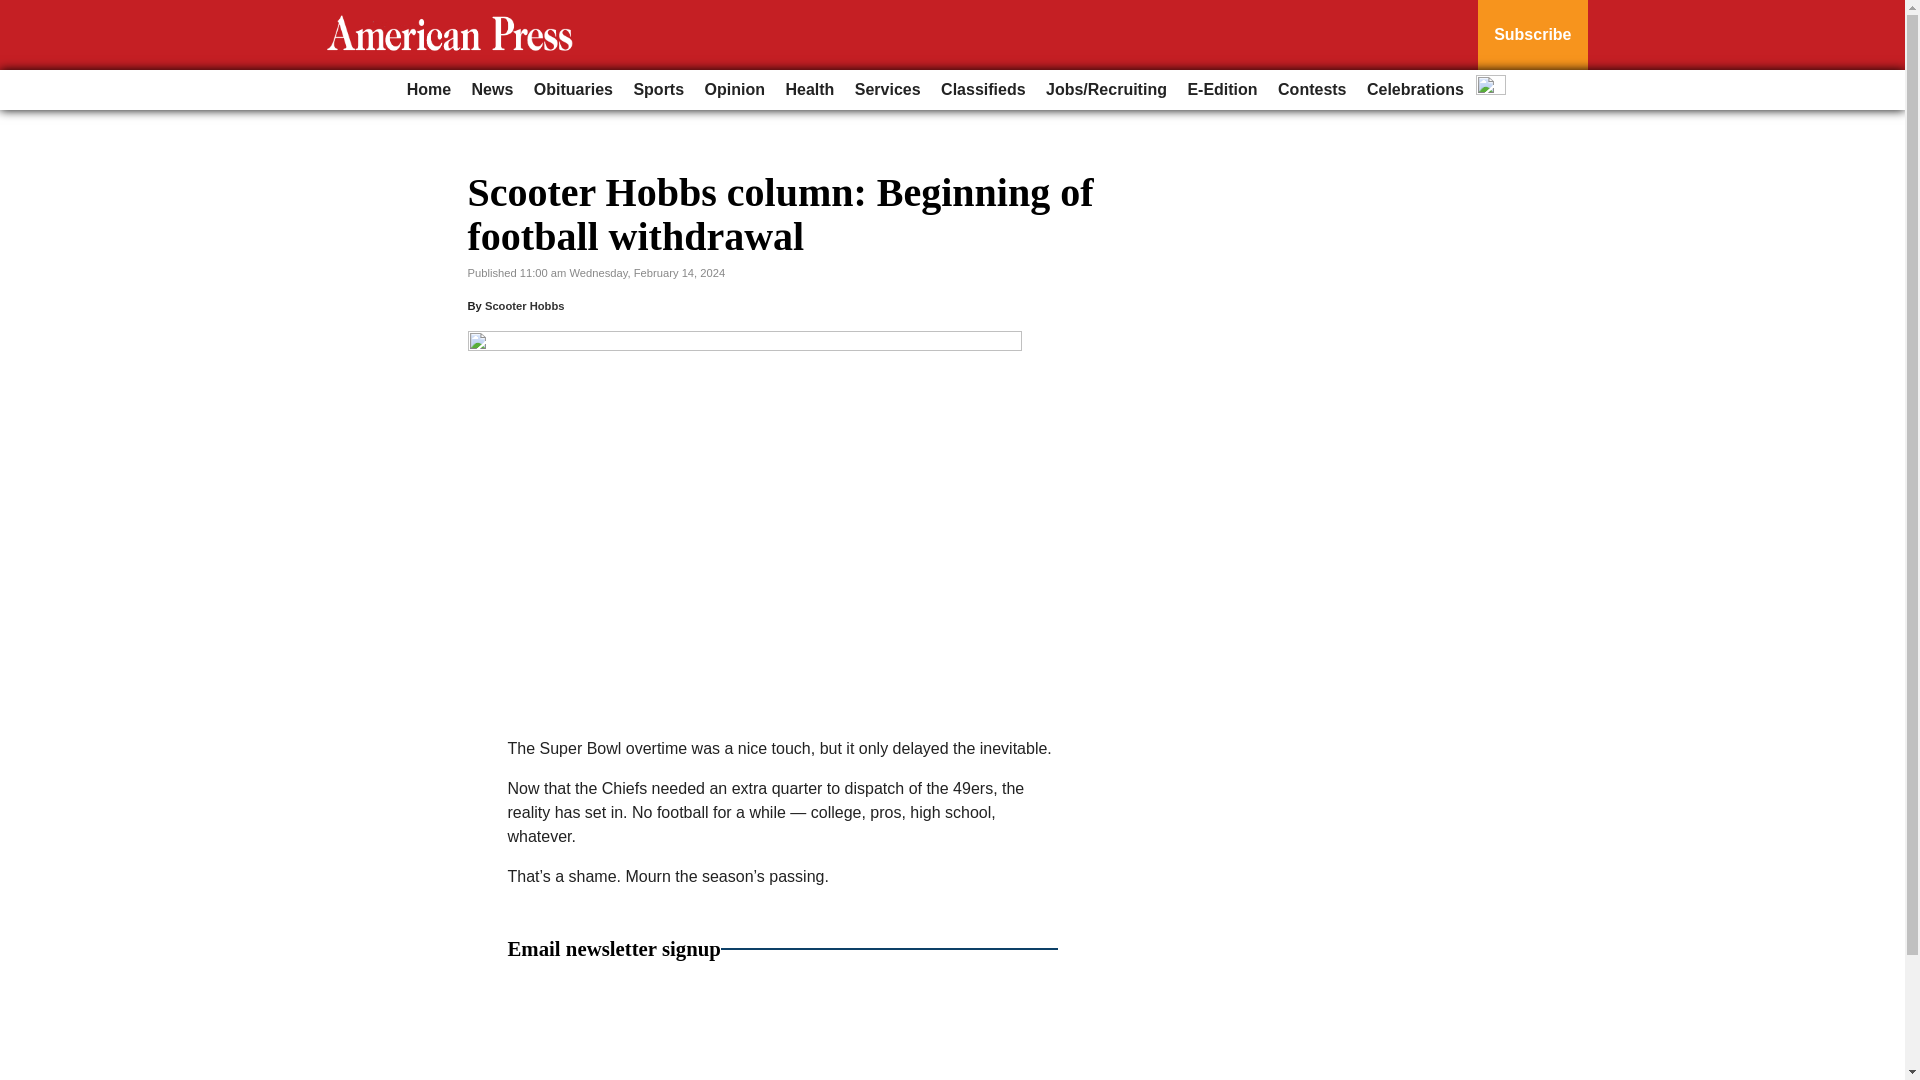 The width and height of the screenshot is (1920, 1080). What do you see at coordinates (1416, 90) in the screenshot?
I see `Celebrations` at bounding box center [1416, 90].